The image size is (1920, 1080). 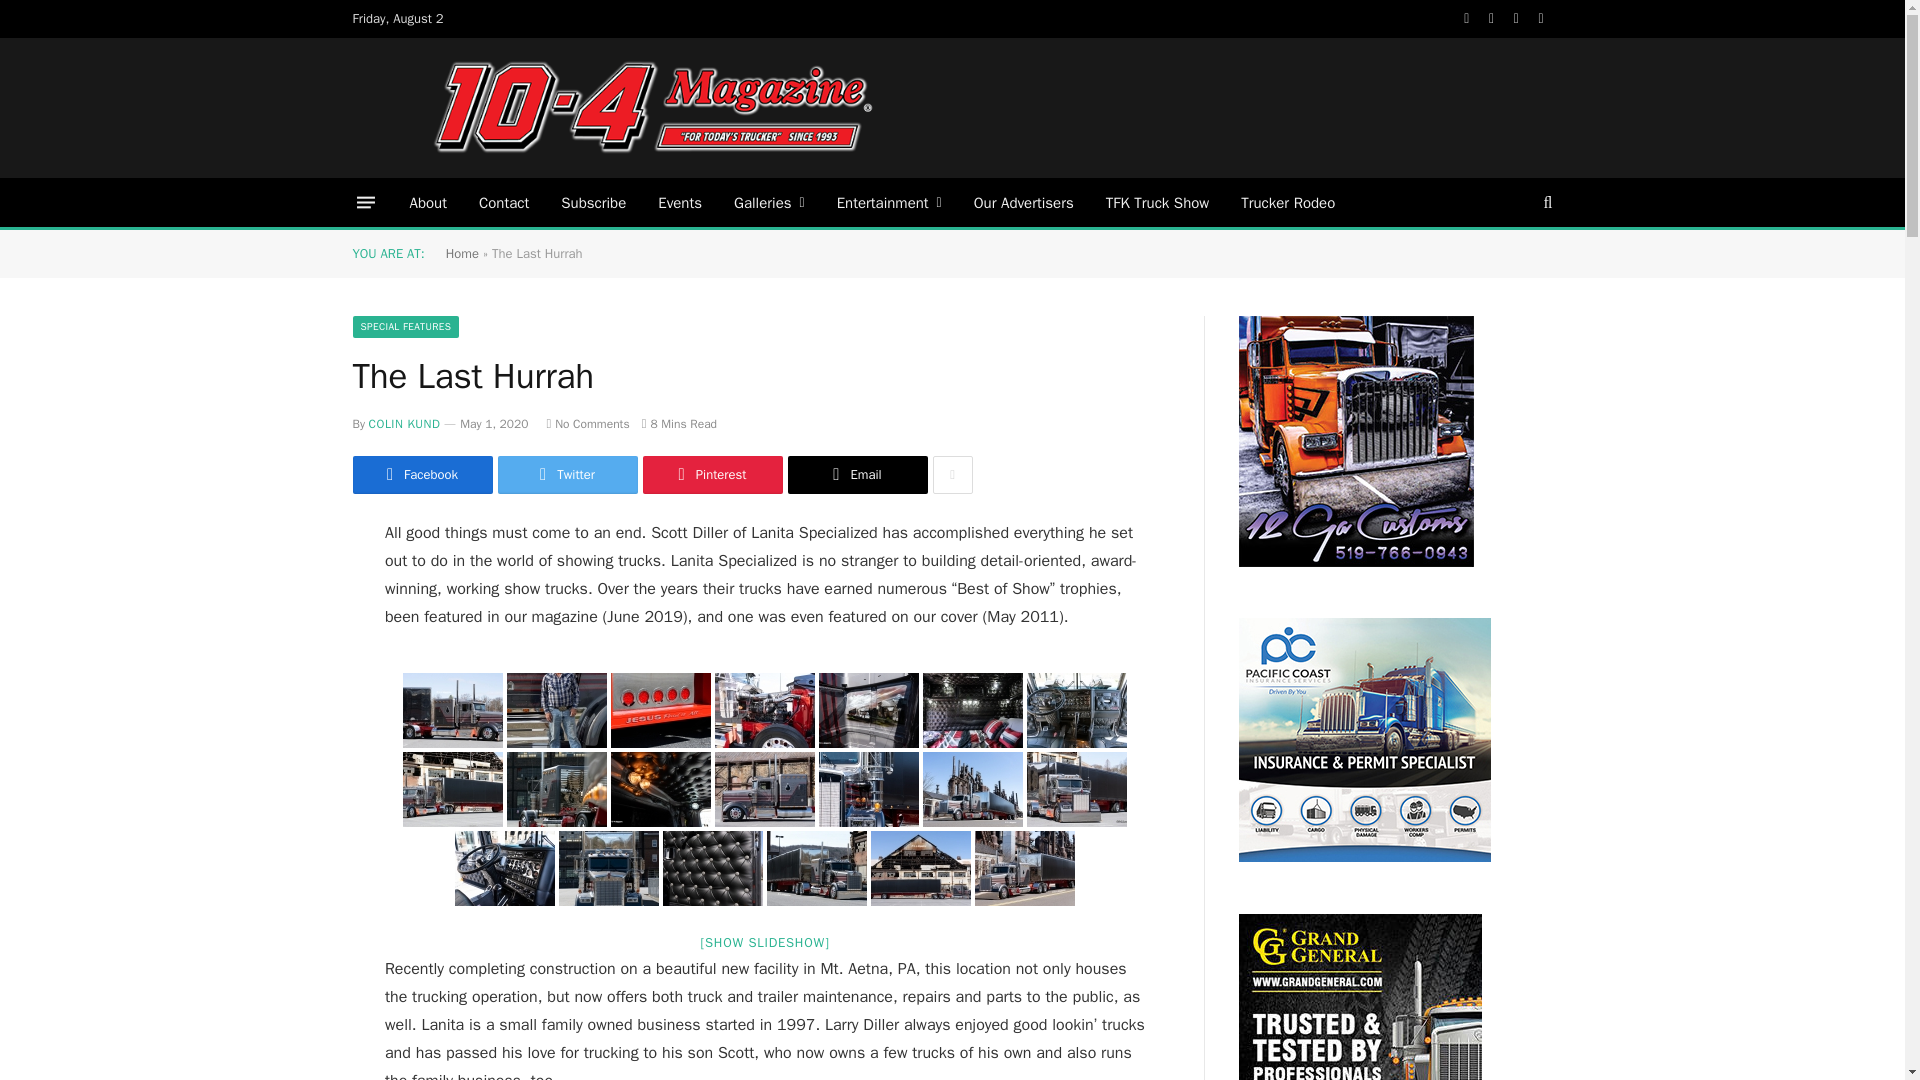 What do you see at coordinates (587, 424) in the screenshot?
I see `No Comments` at bounding box center [587, 424].